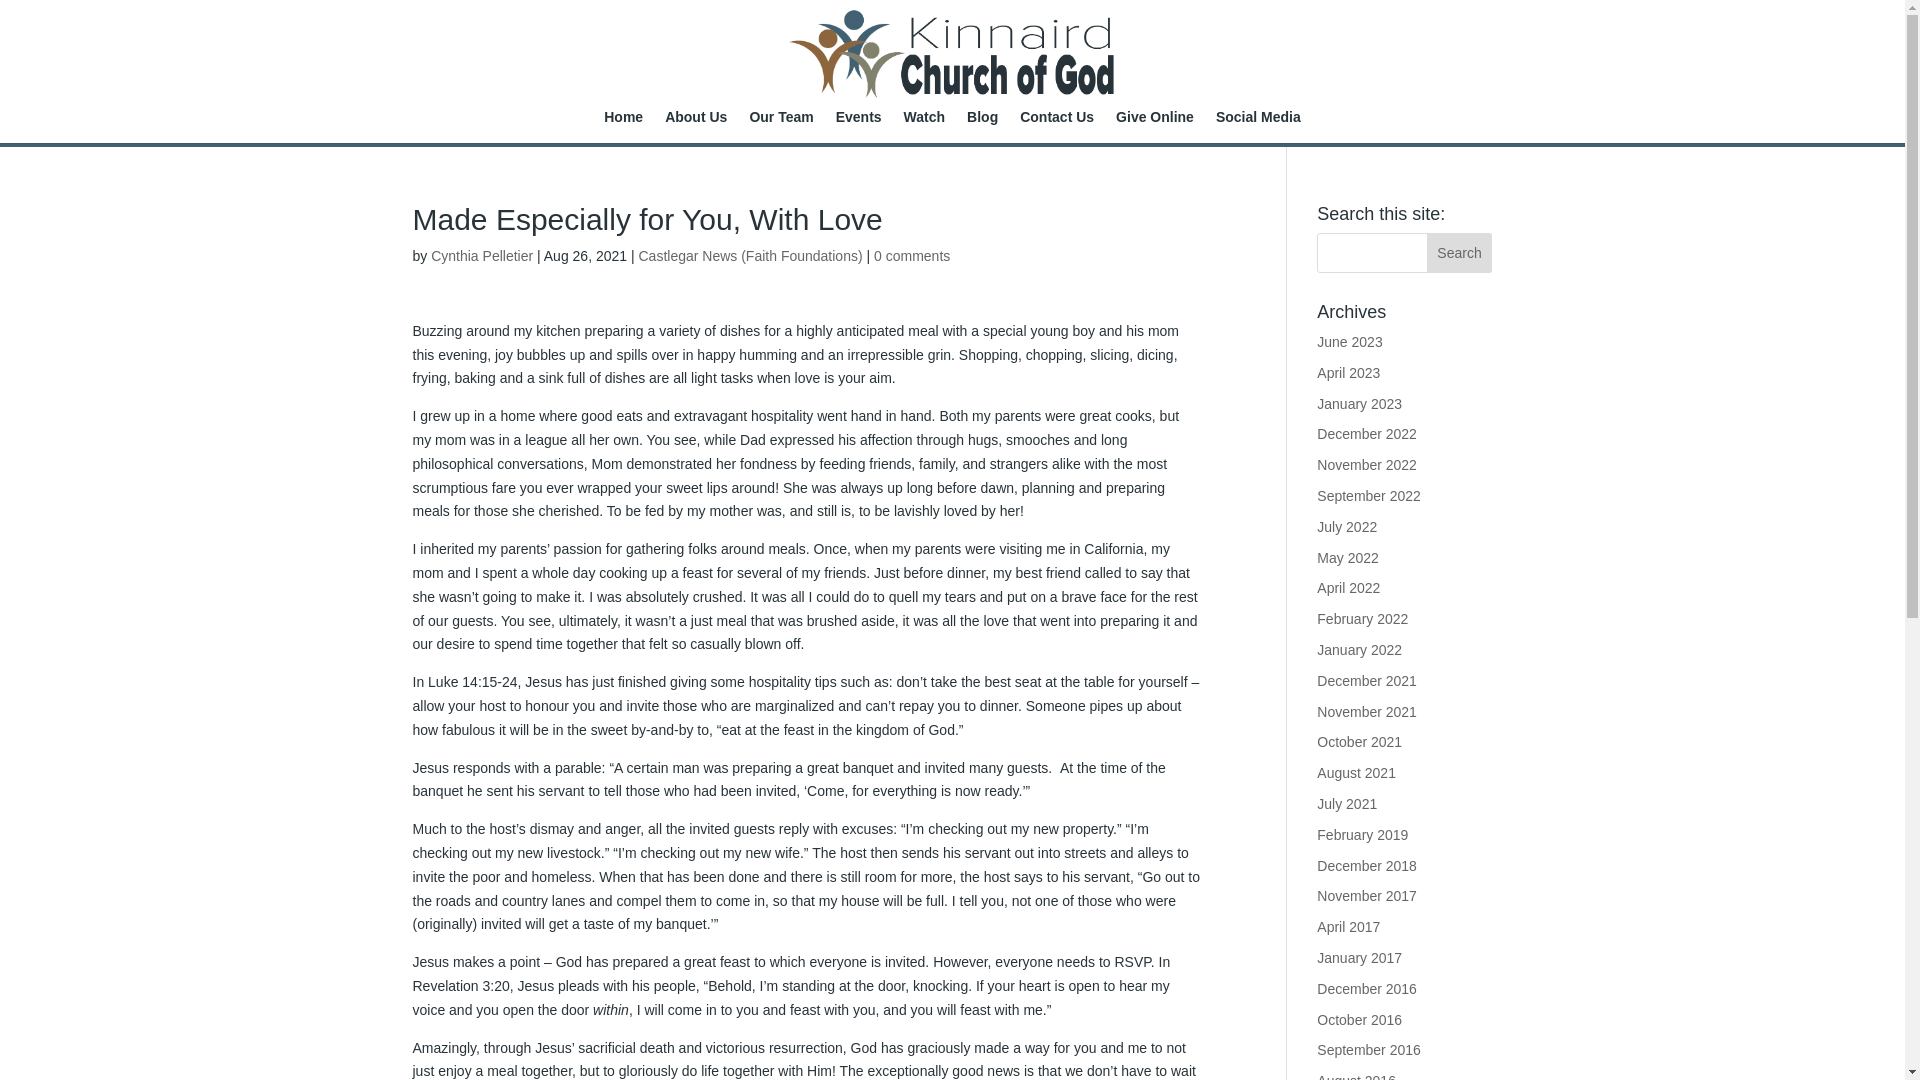 The width and height of the screenshot is (1920, 1080). I want to click on Social Media, so click(1258, 126).